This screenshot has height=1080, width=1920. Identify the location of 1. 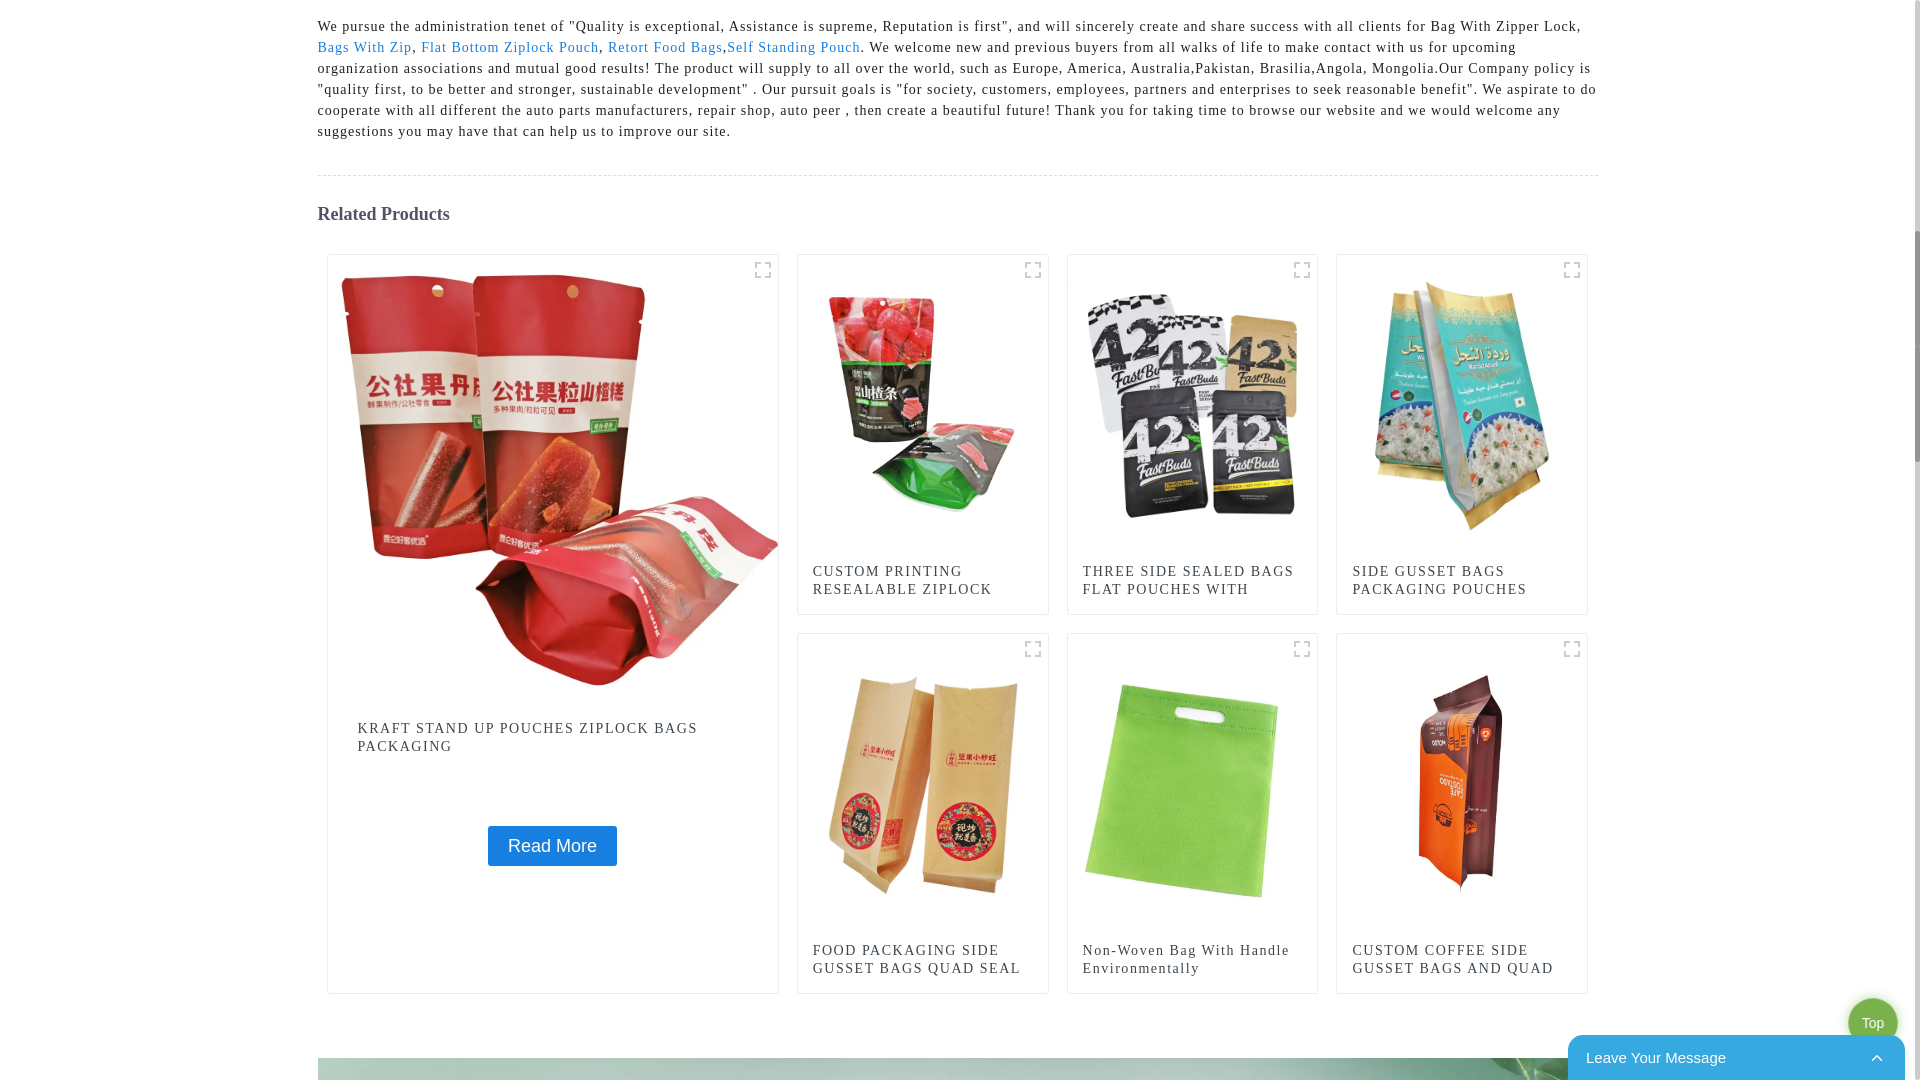
(1032, 270).